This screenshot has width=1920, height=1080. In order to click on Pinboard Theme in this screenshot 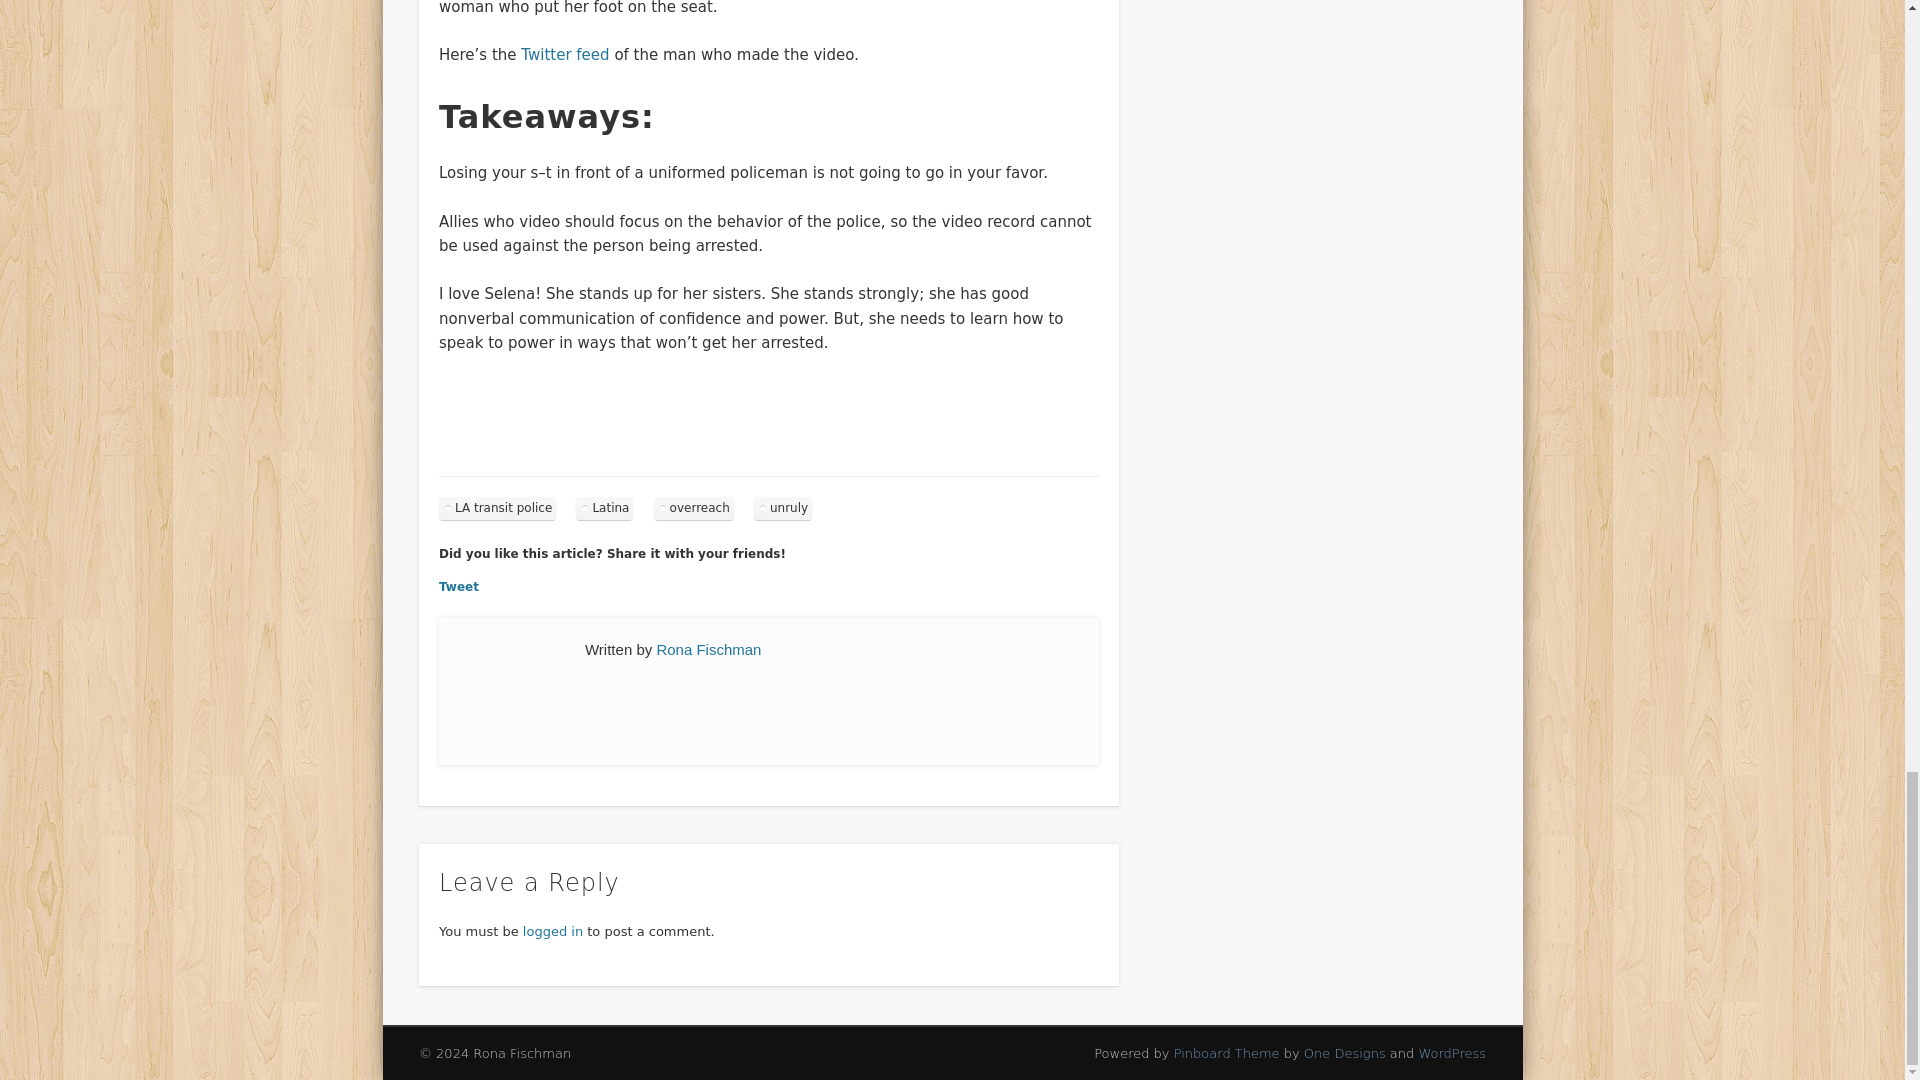, I will do `click(1226, 1053)`.